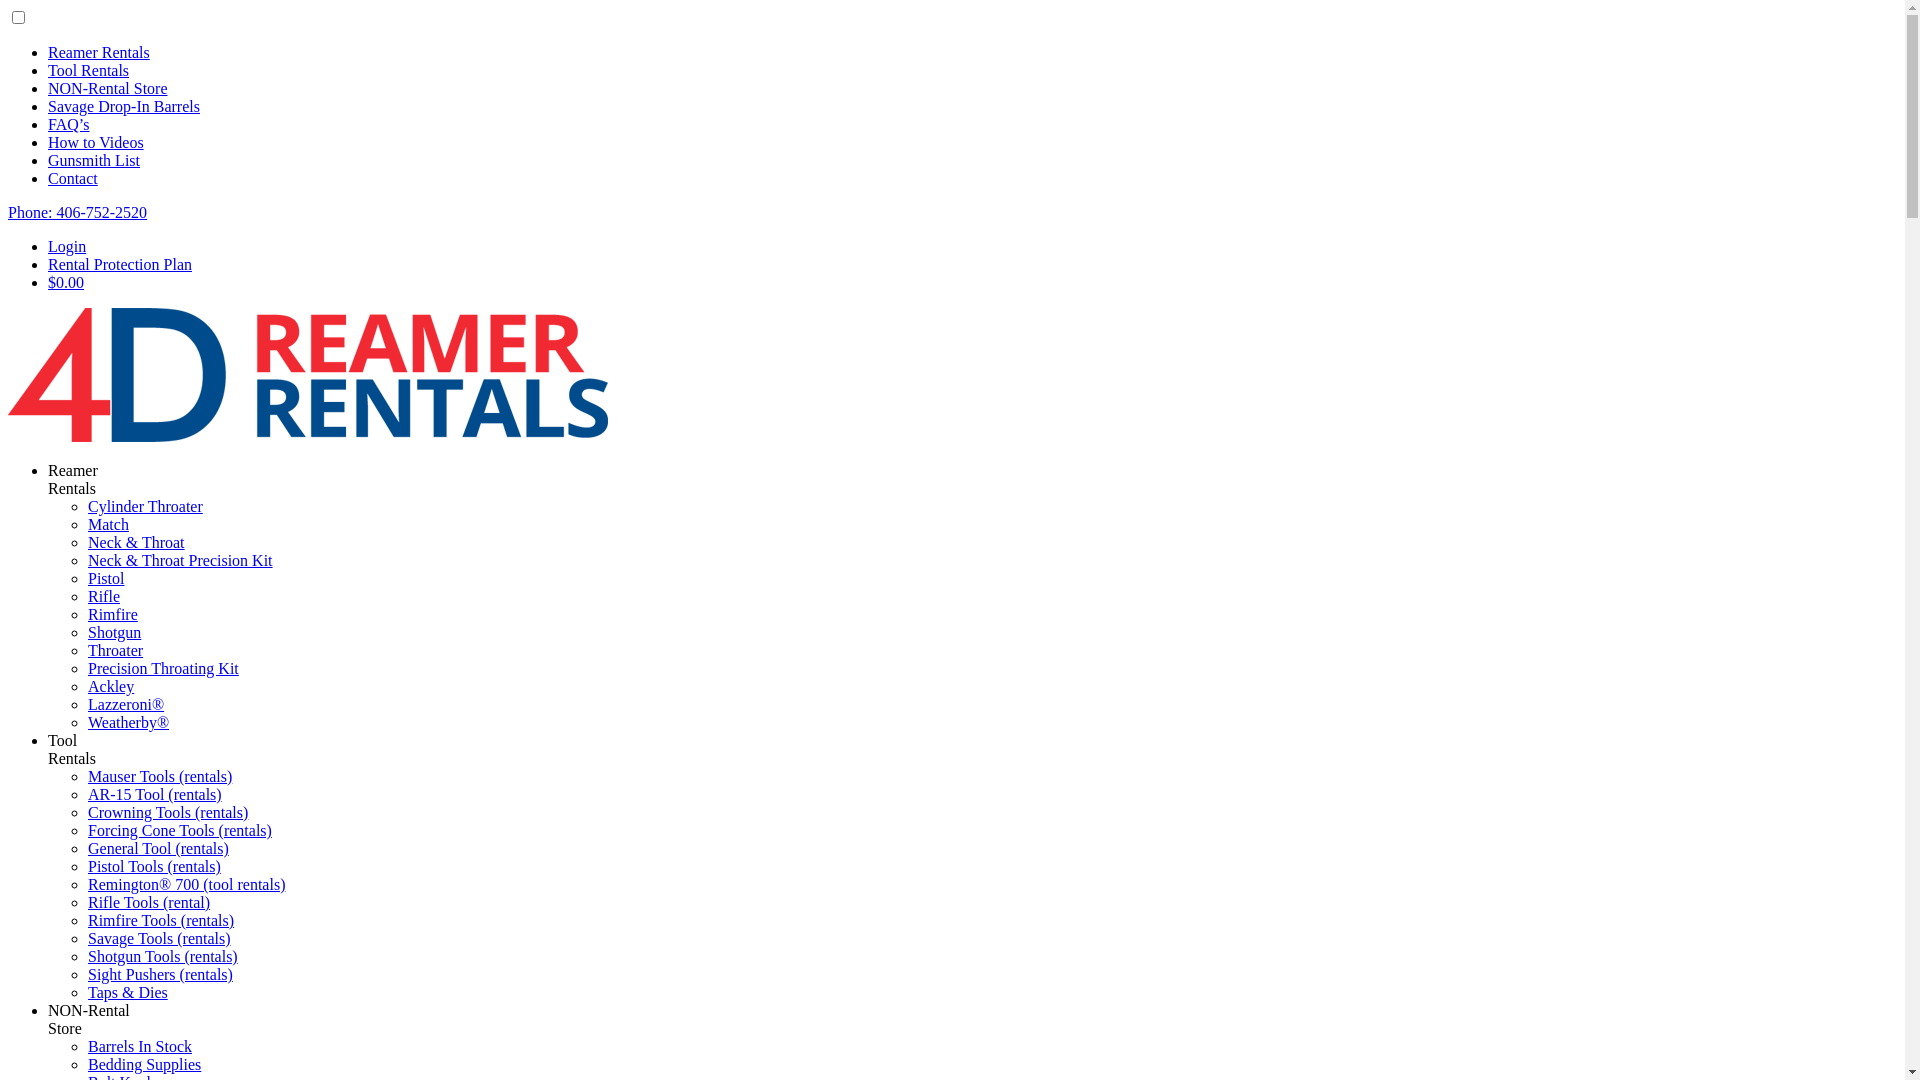 The width and height of the screenshot is (1920, 1080). What do you see at coordinates (160, 938) in the screenshot?
I see `Savage Tools (rentals)` at bounding box center [160, 938].